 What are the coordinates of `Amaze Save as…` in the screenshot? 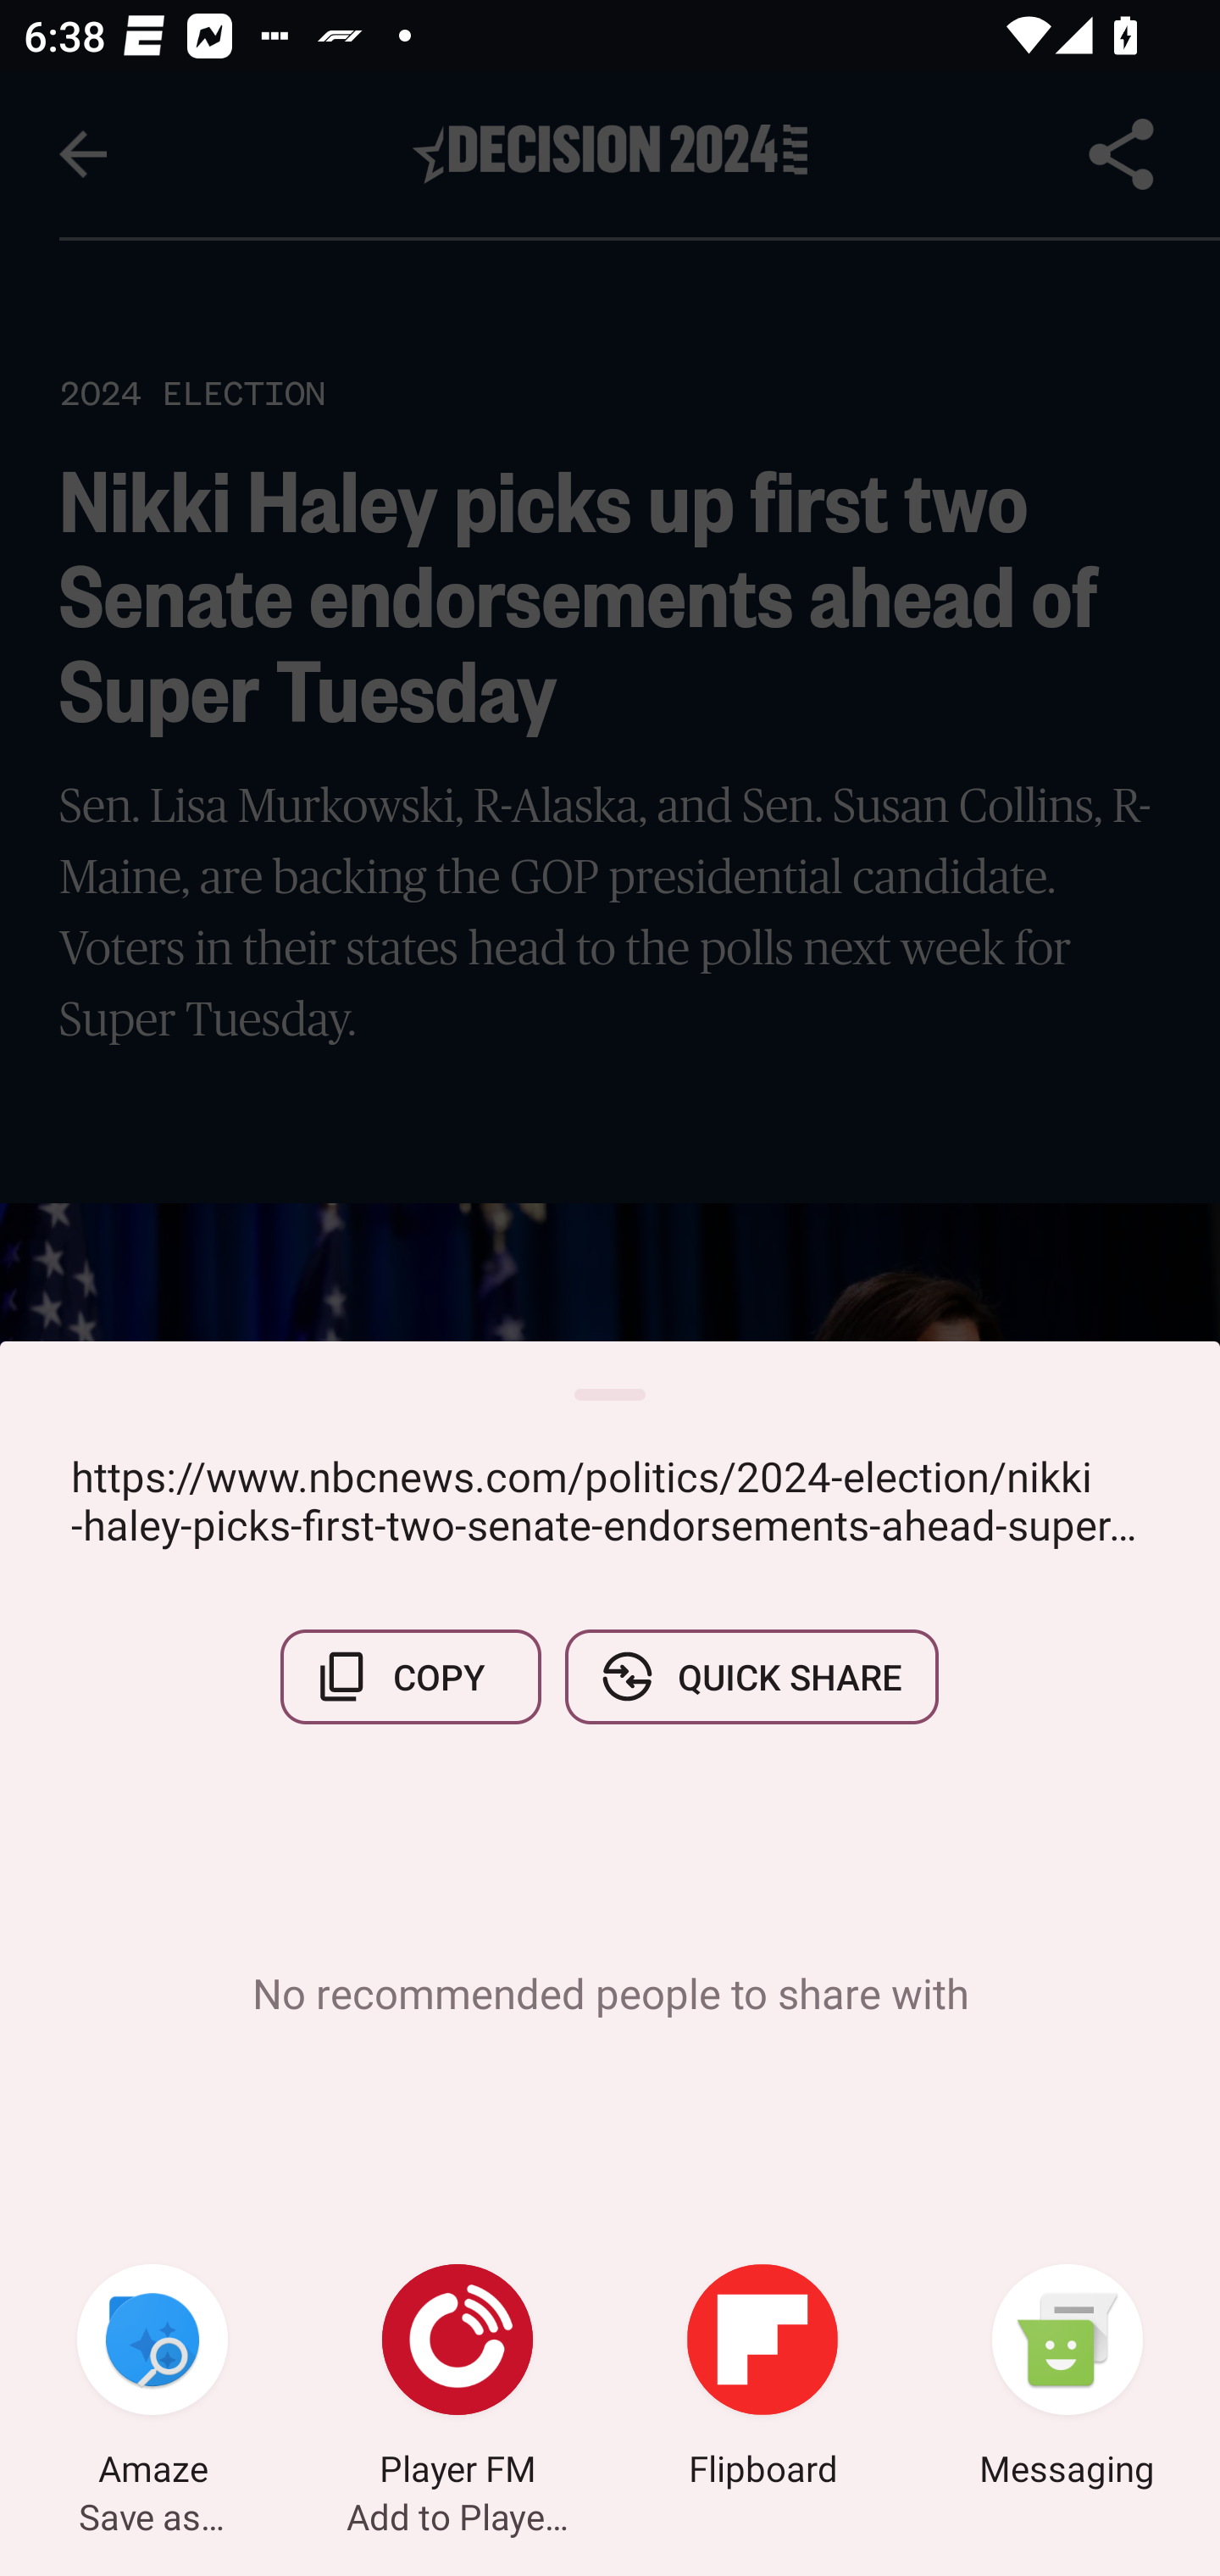 It's located at (152, 2379).